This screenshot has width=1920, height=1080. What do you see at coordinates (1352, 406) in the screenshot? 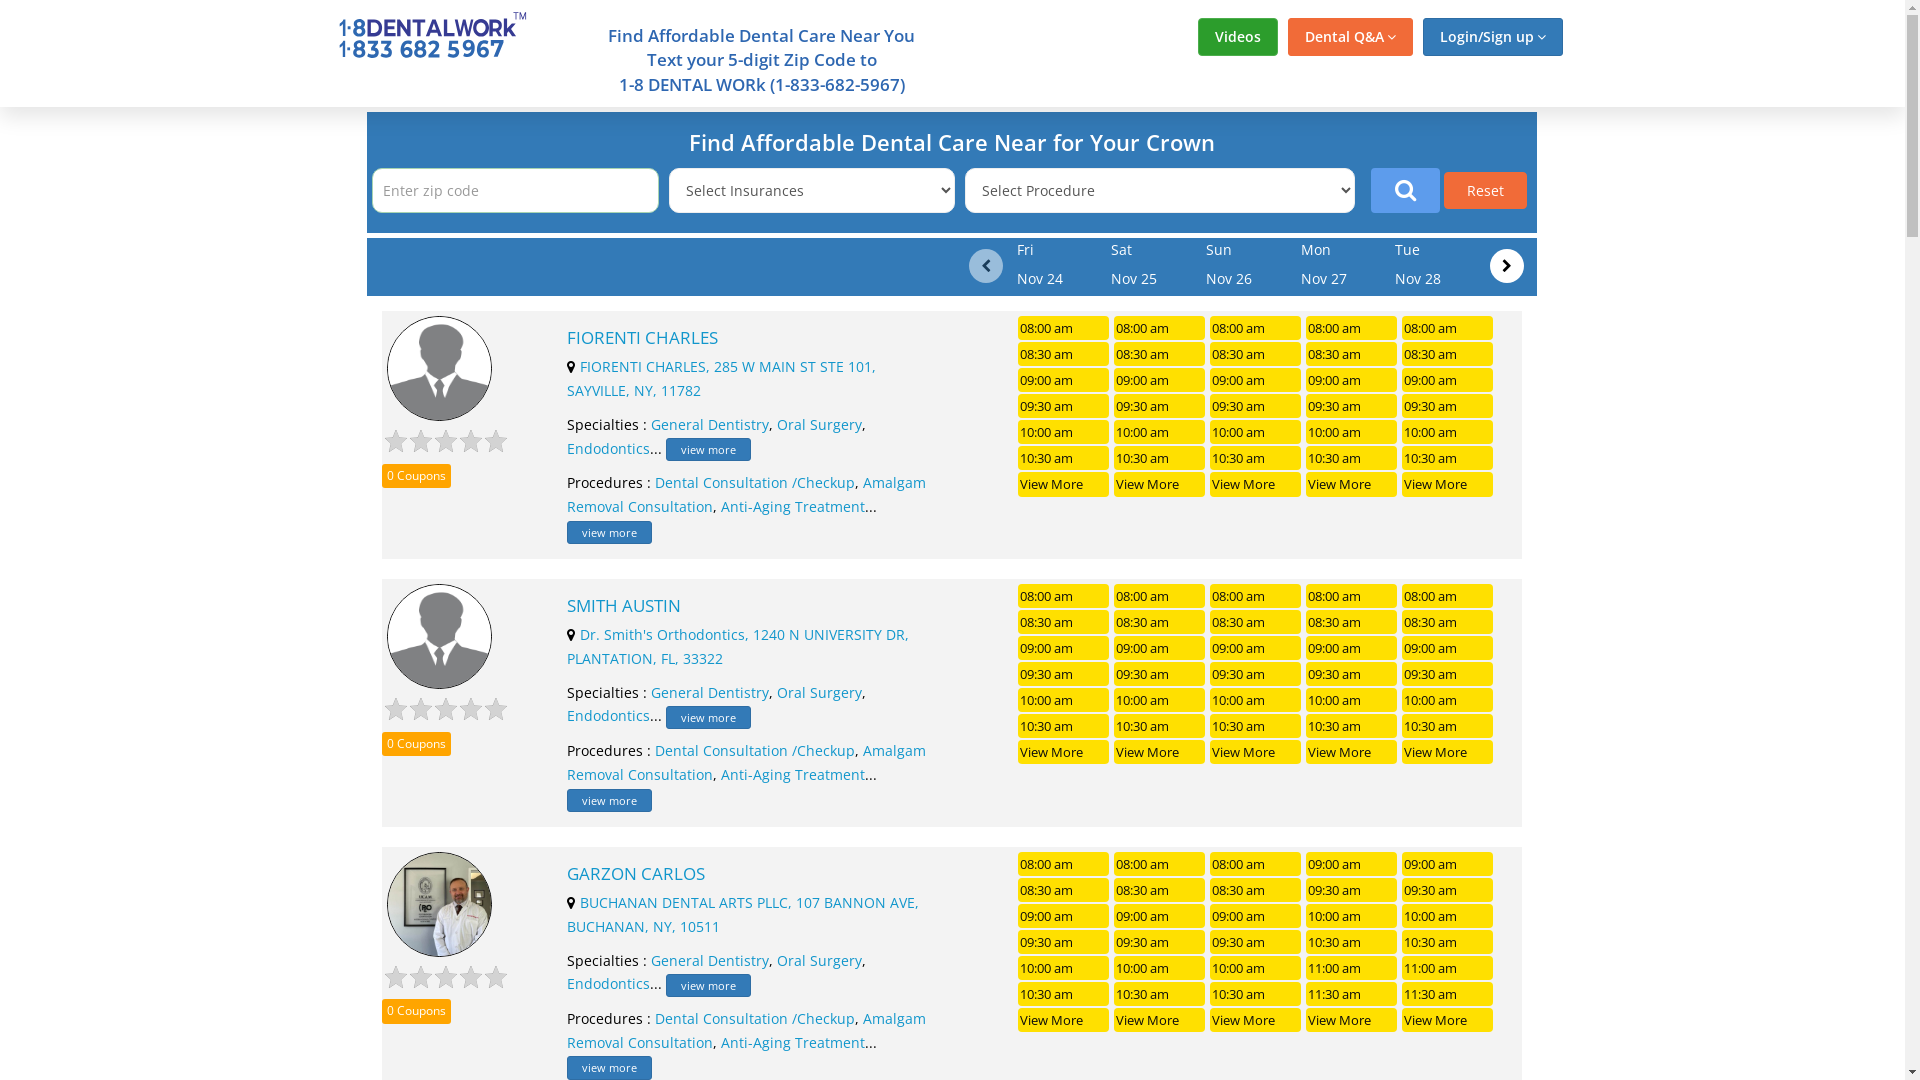
I see `09:30 am` at bounding box center [1352, 406].